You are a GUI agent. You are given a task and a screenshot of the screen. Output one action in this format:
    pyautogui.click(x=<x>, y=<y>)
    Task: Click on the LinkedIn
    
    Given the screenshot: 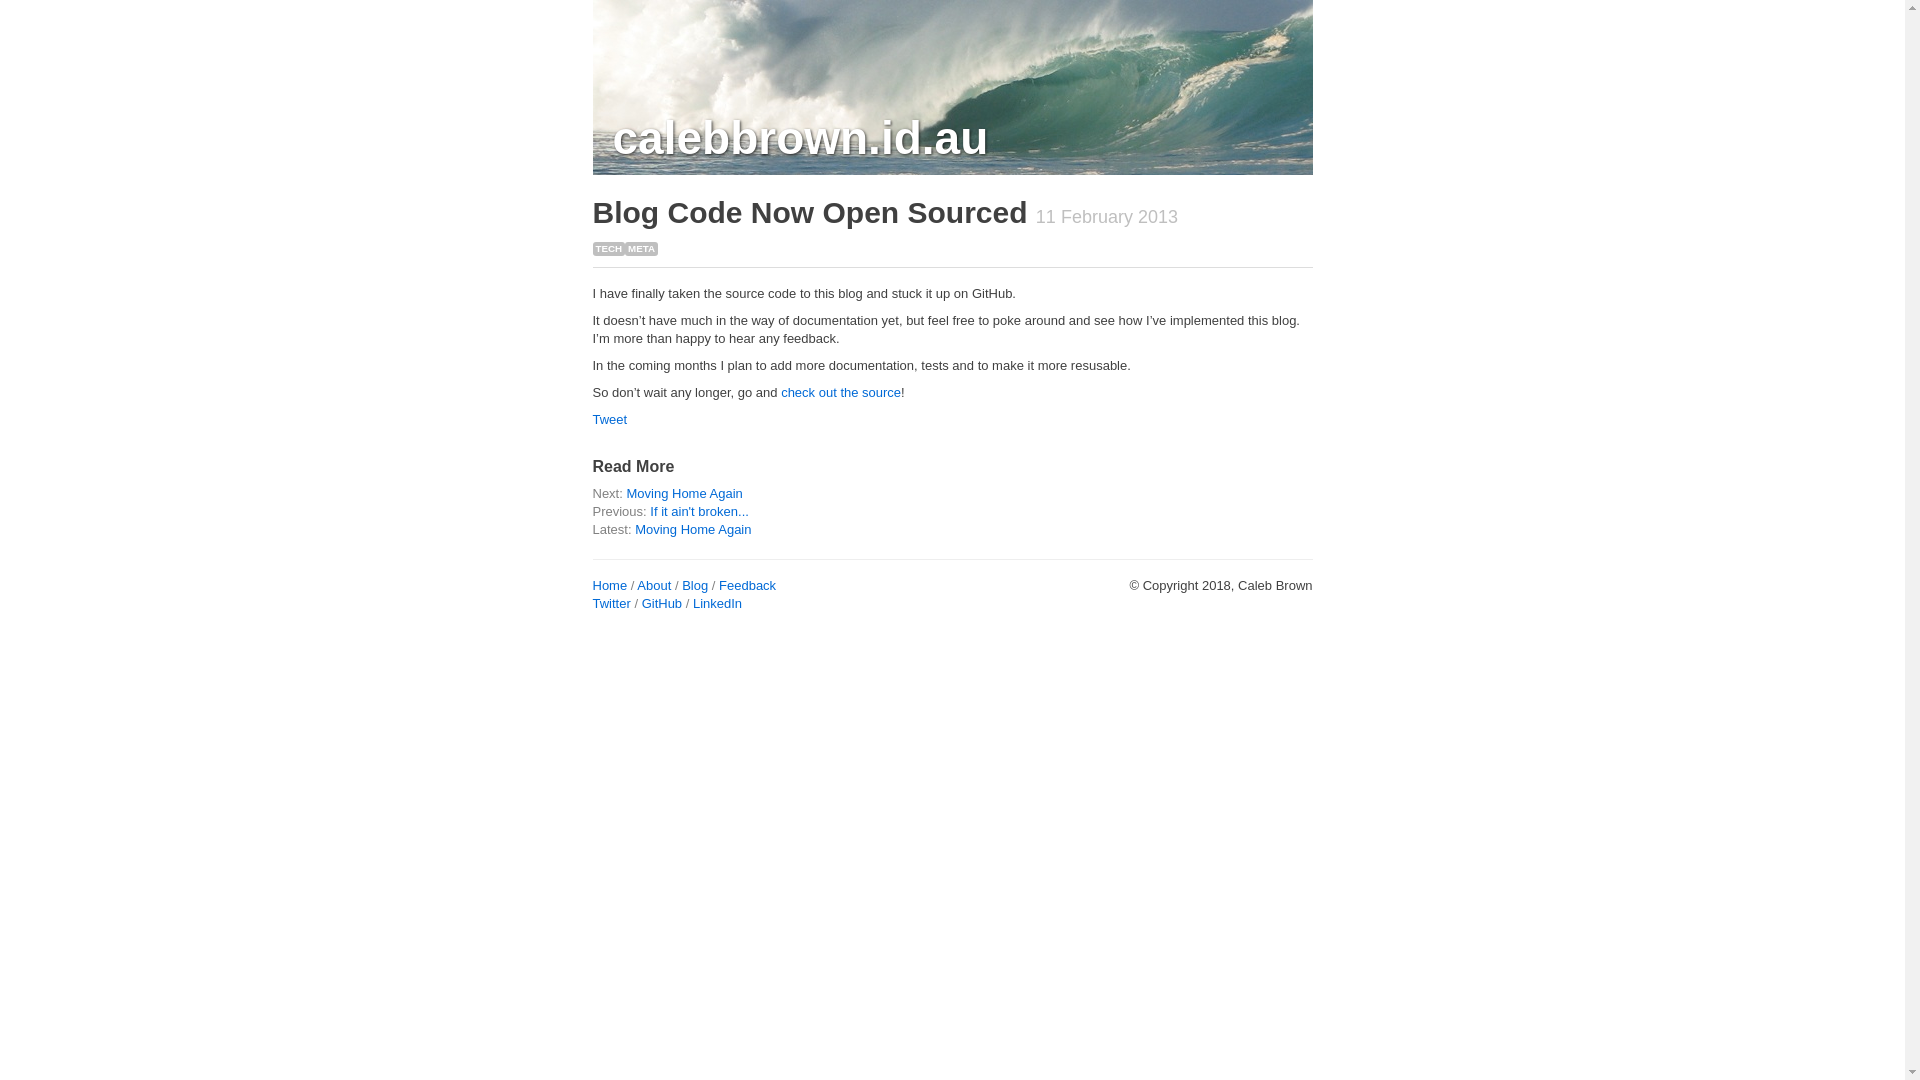 What is the action you would take?
    pyautogui.click(x=718, y=604)
    